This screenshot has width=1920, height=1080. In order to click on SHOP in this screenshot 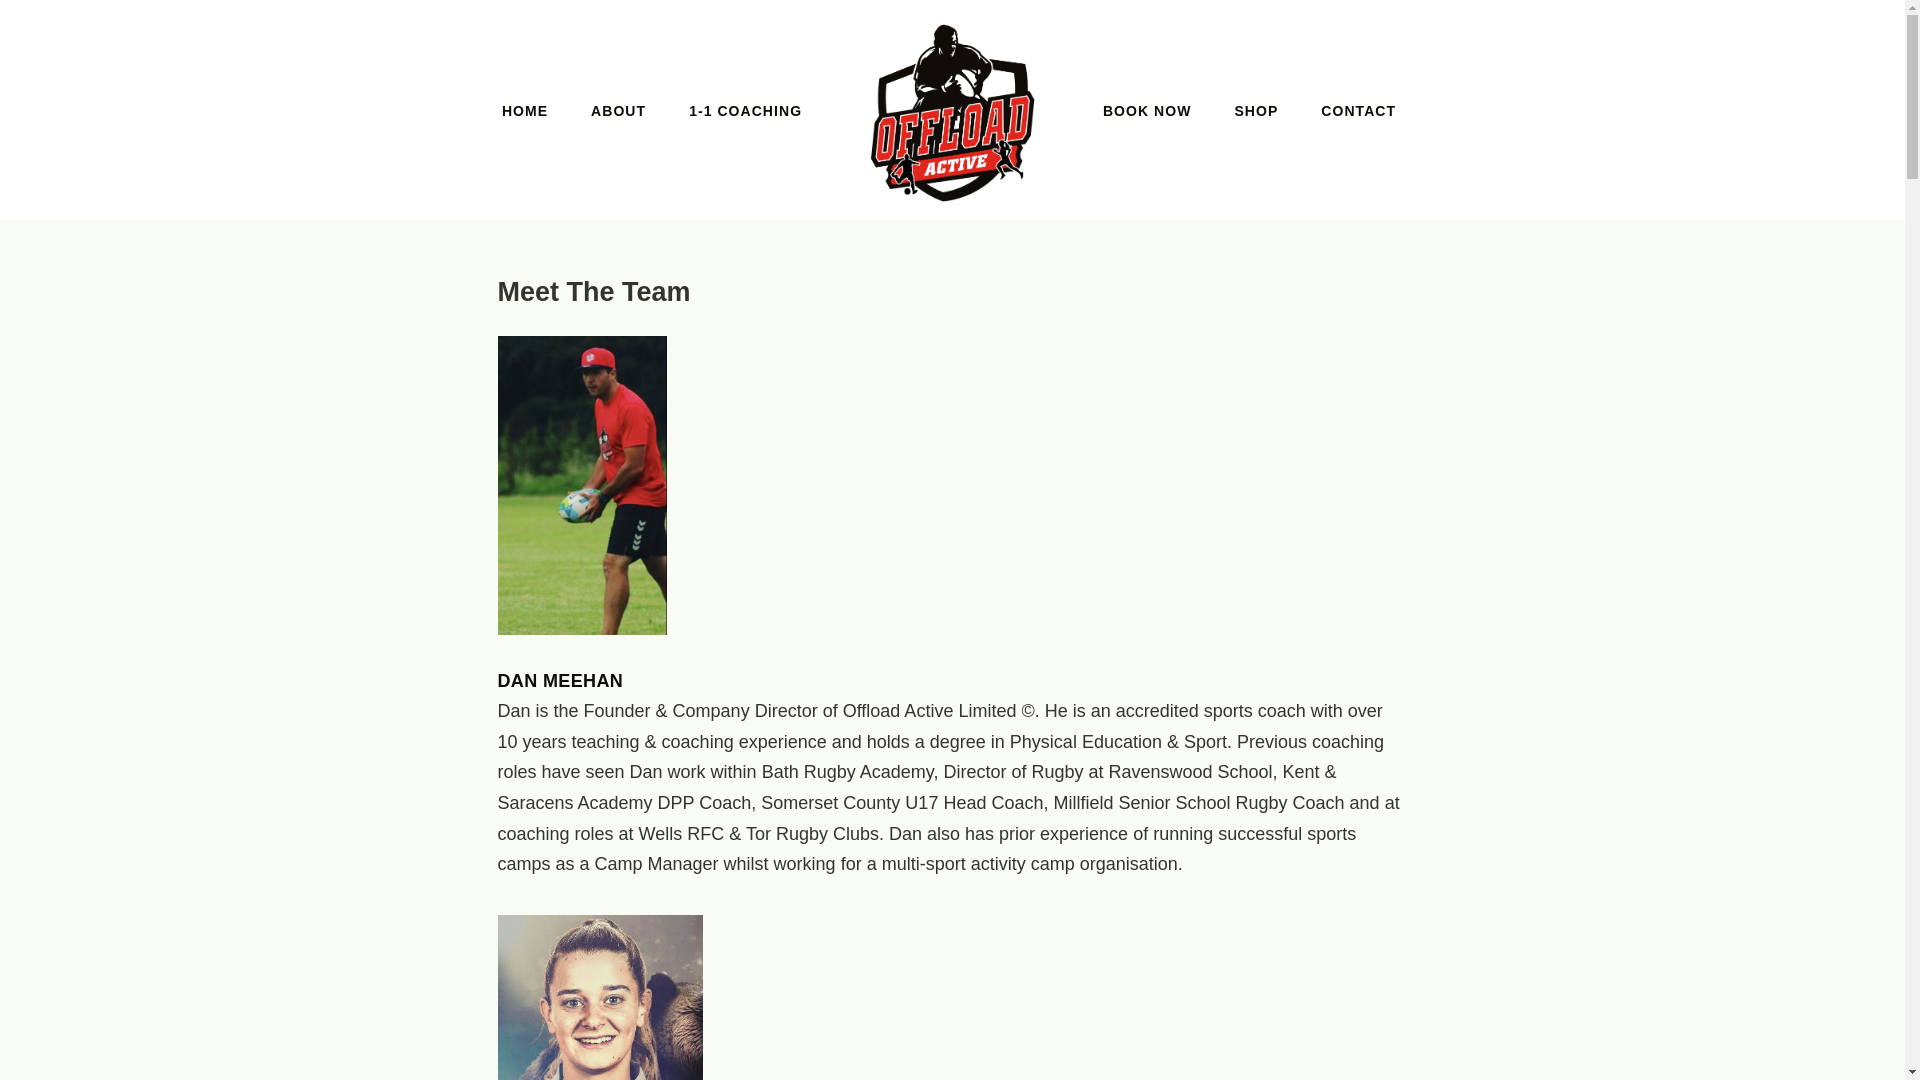, I will do `click(1256, 110)`.